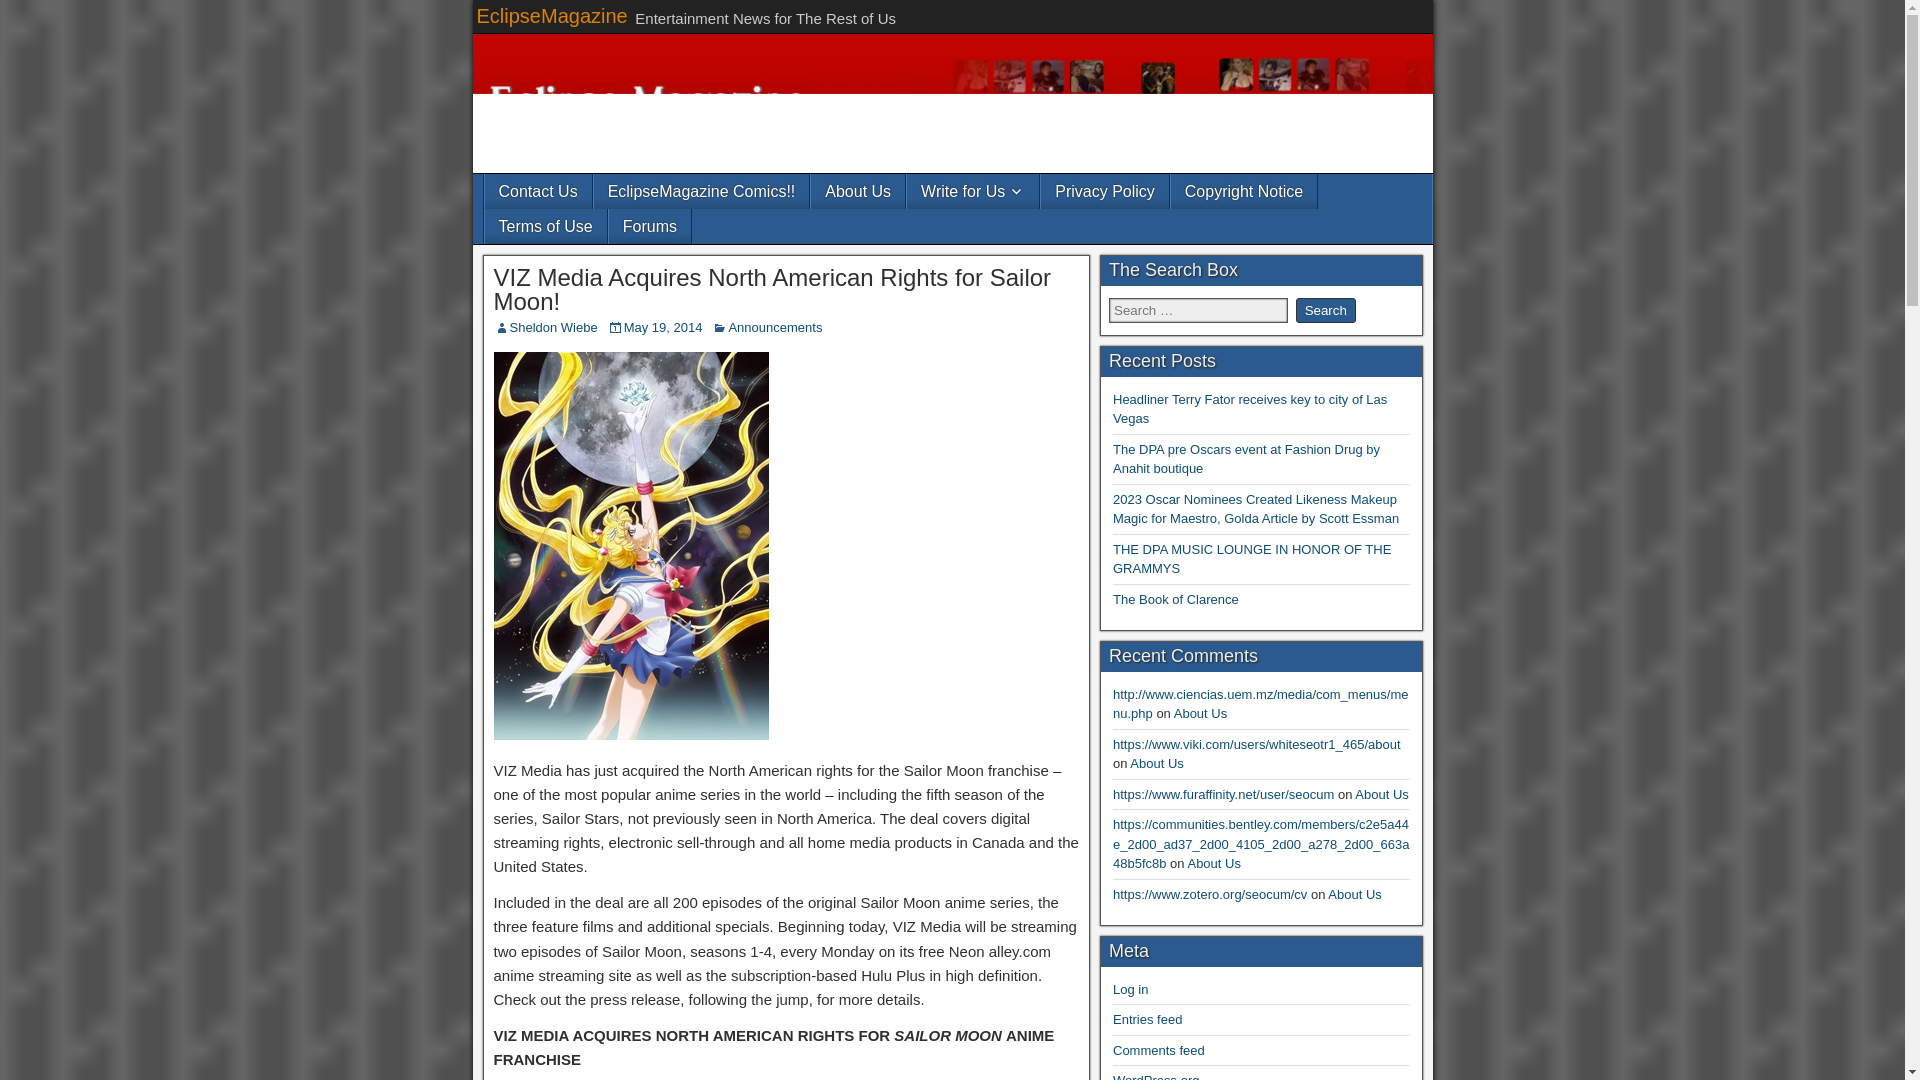 The width and height of the screenshot is (1920, 1080). Describe the element at coordinates (1250, 409) in the screenshot. I see `Headliner Terry Fator receives key to city of Las Vegas` at that location.